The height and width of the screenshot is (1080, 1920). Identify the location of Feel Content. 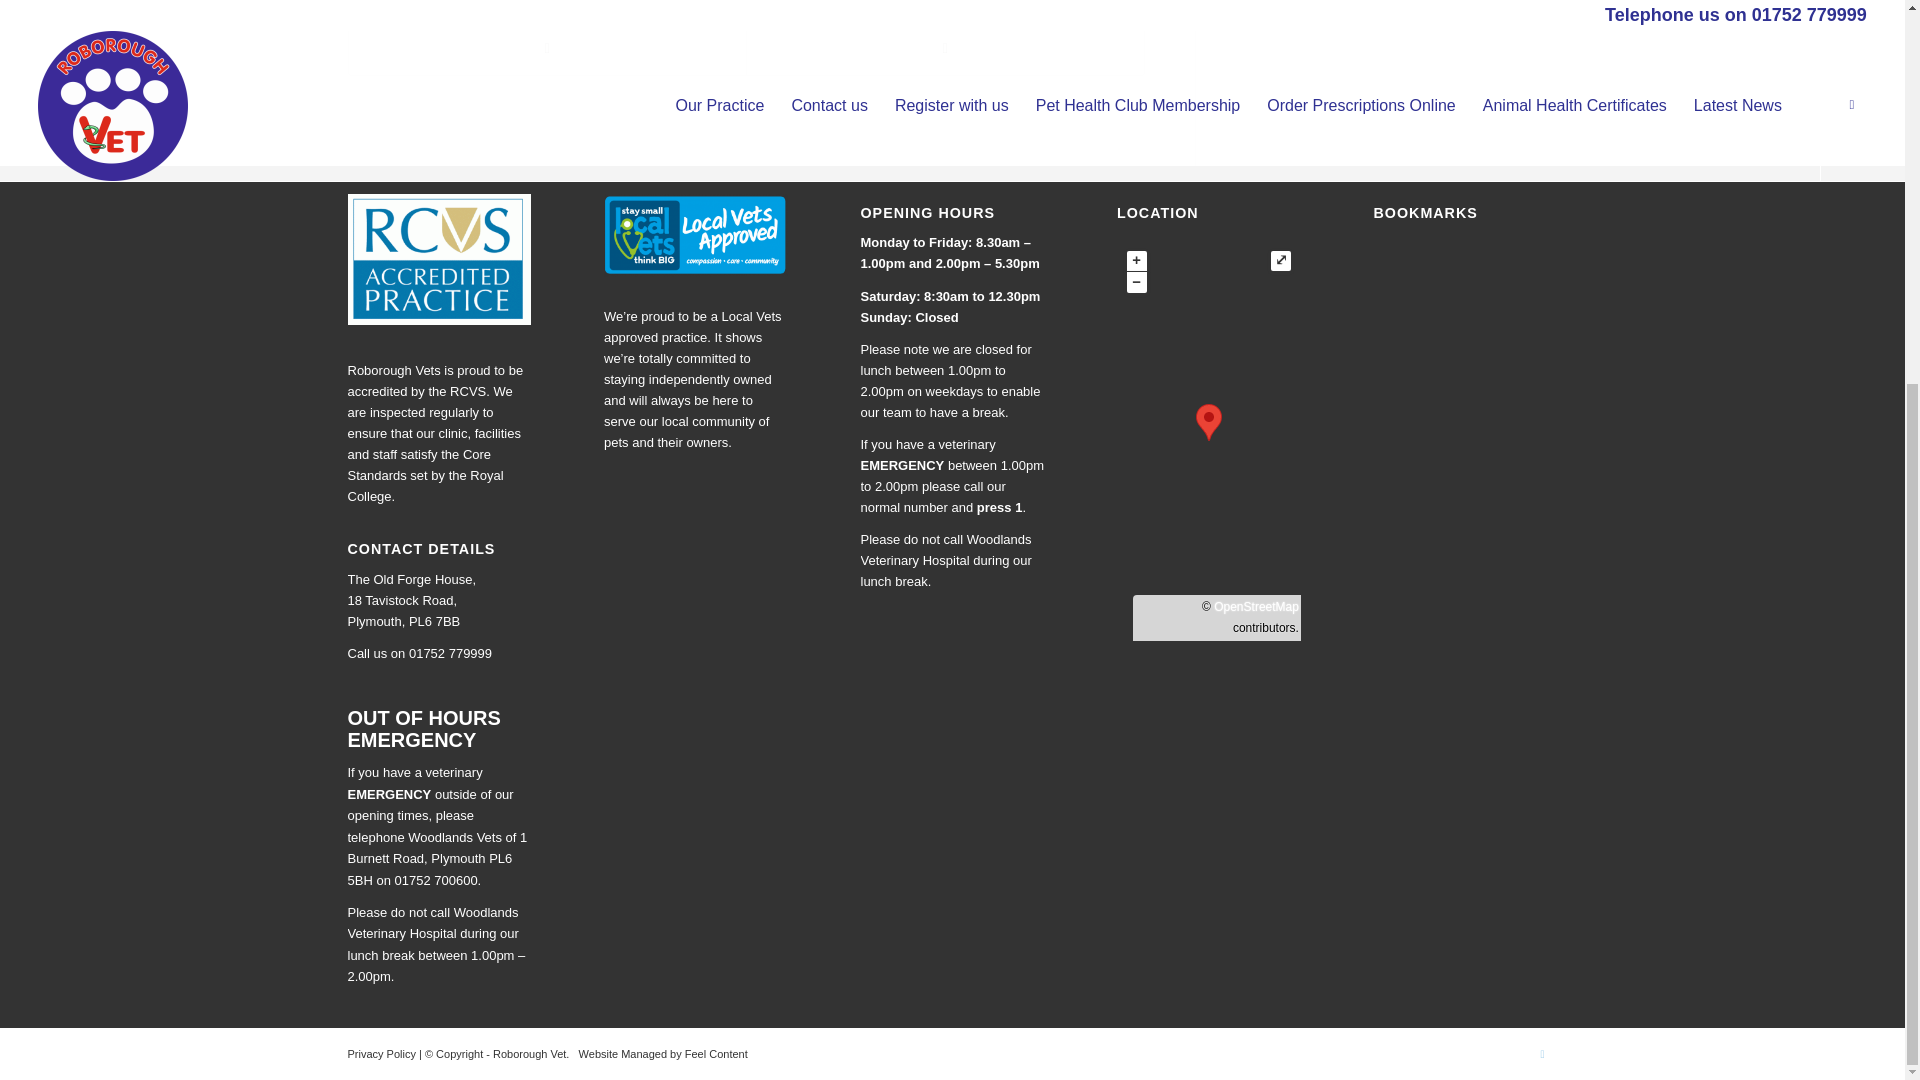
(716, 1053).